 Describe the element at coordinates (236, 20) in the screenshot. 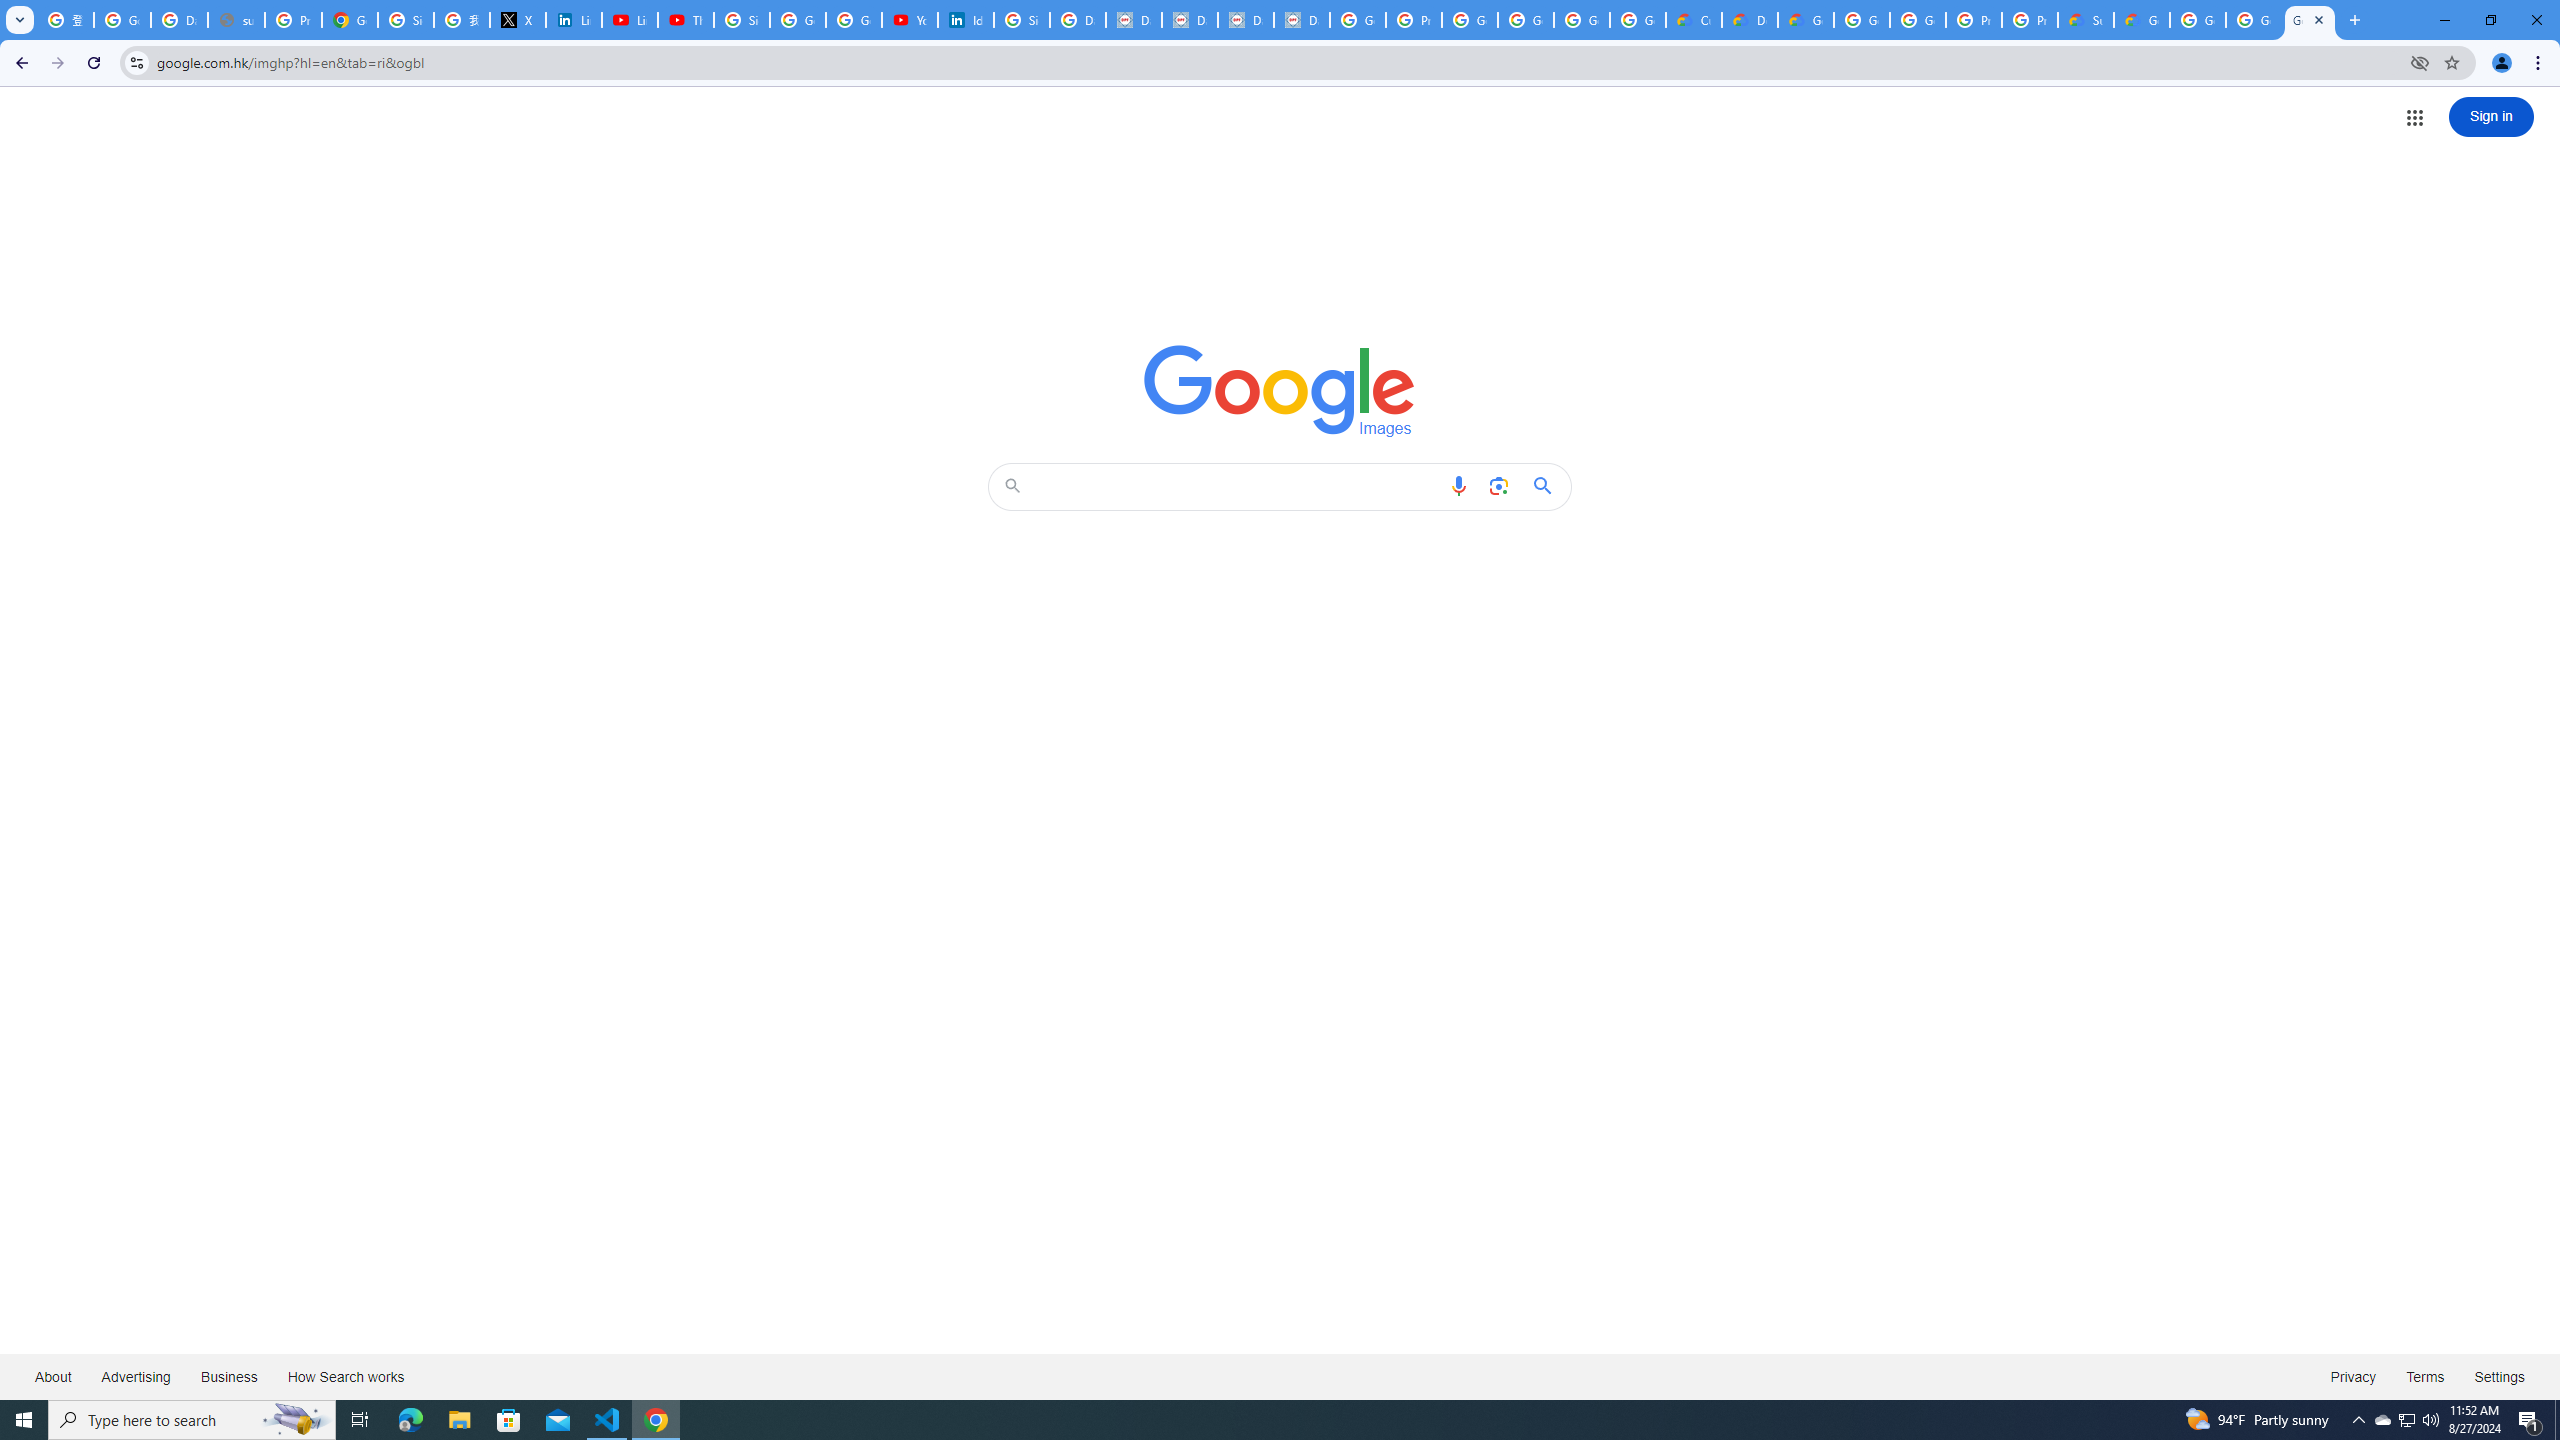

I see `support.google.com - Network error` at that location.